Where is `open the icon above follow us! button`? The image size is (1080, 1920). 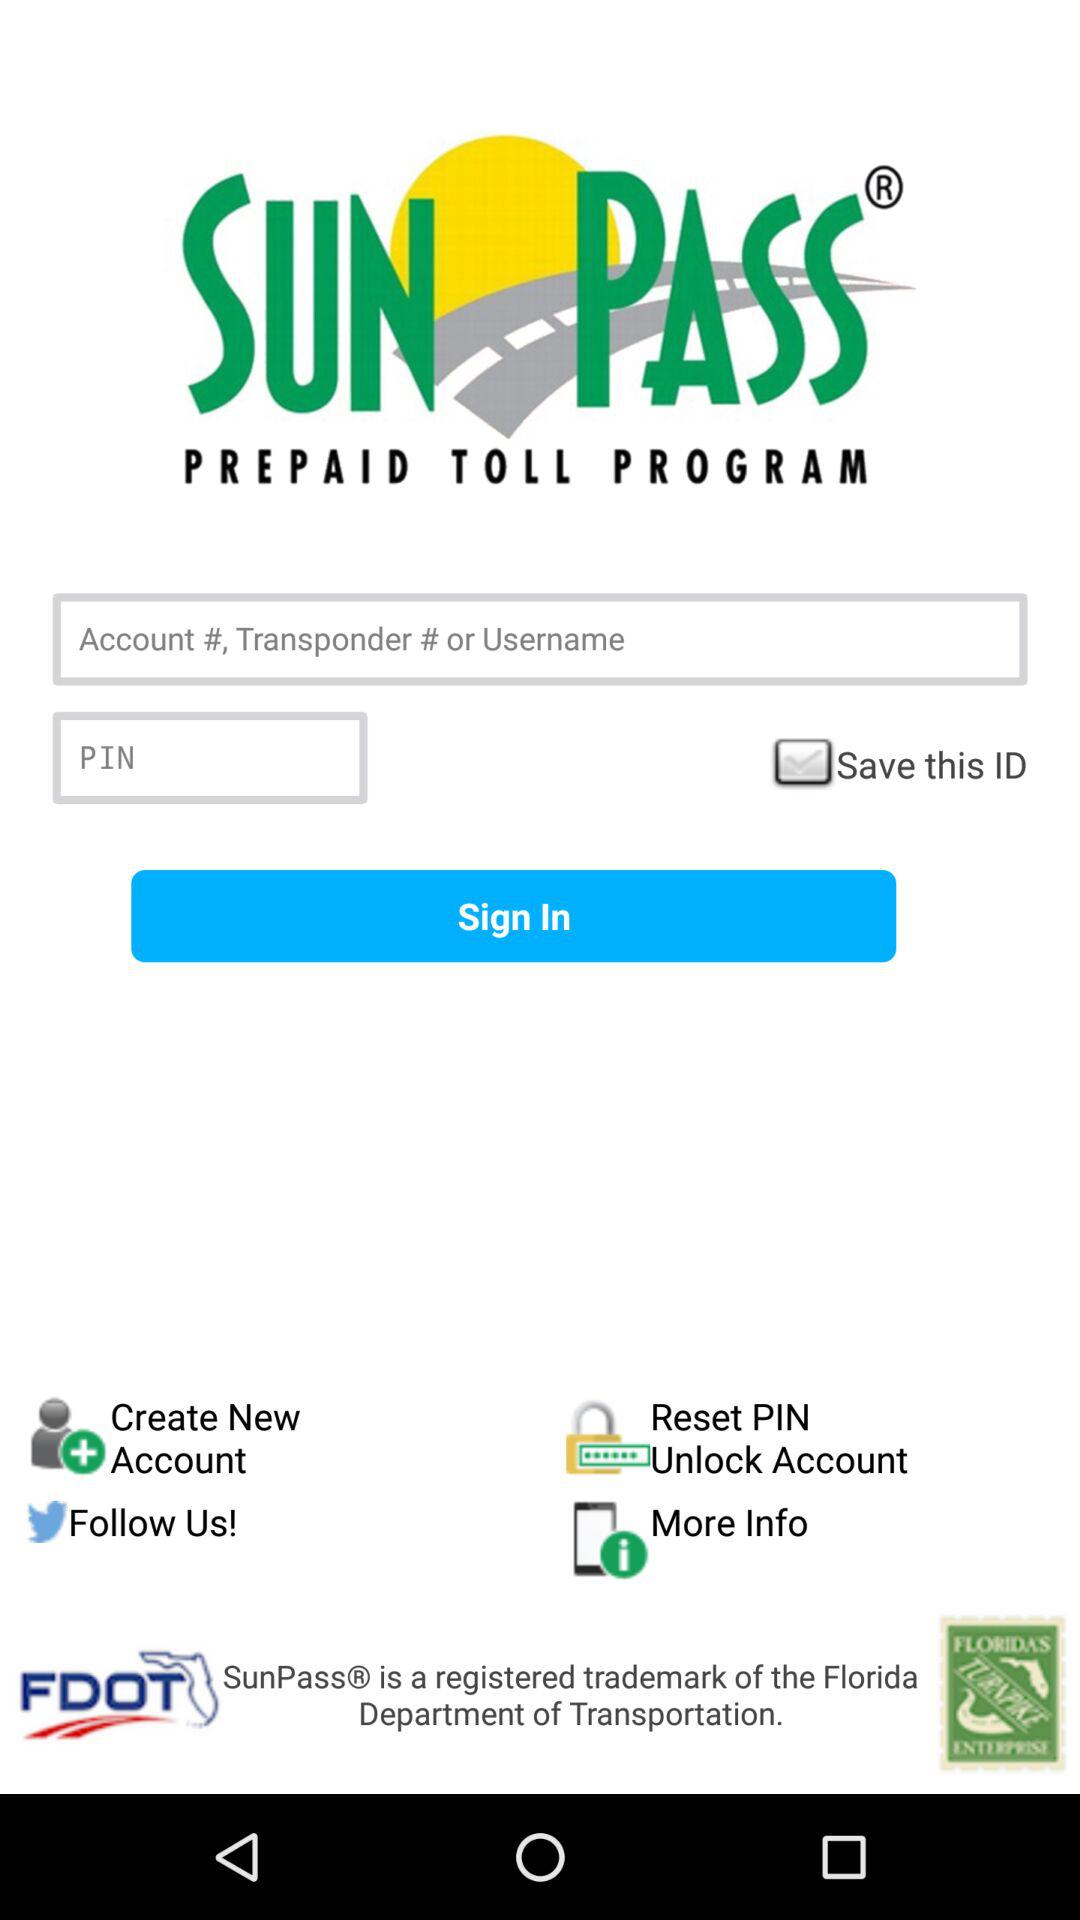
open the icon above follow us! button is located at coordinates (810, 1437).